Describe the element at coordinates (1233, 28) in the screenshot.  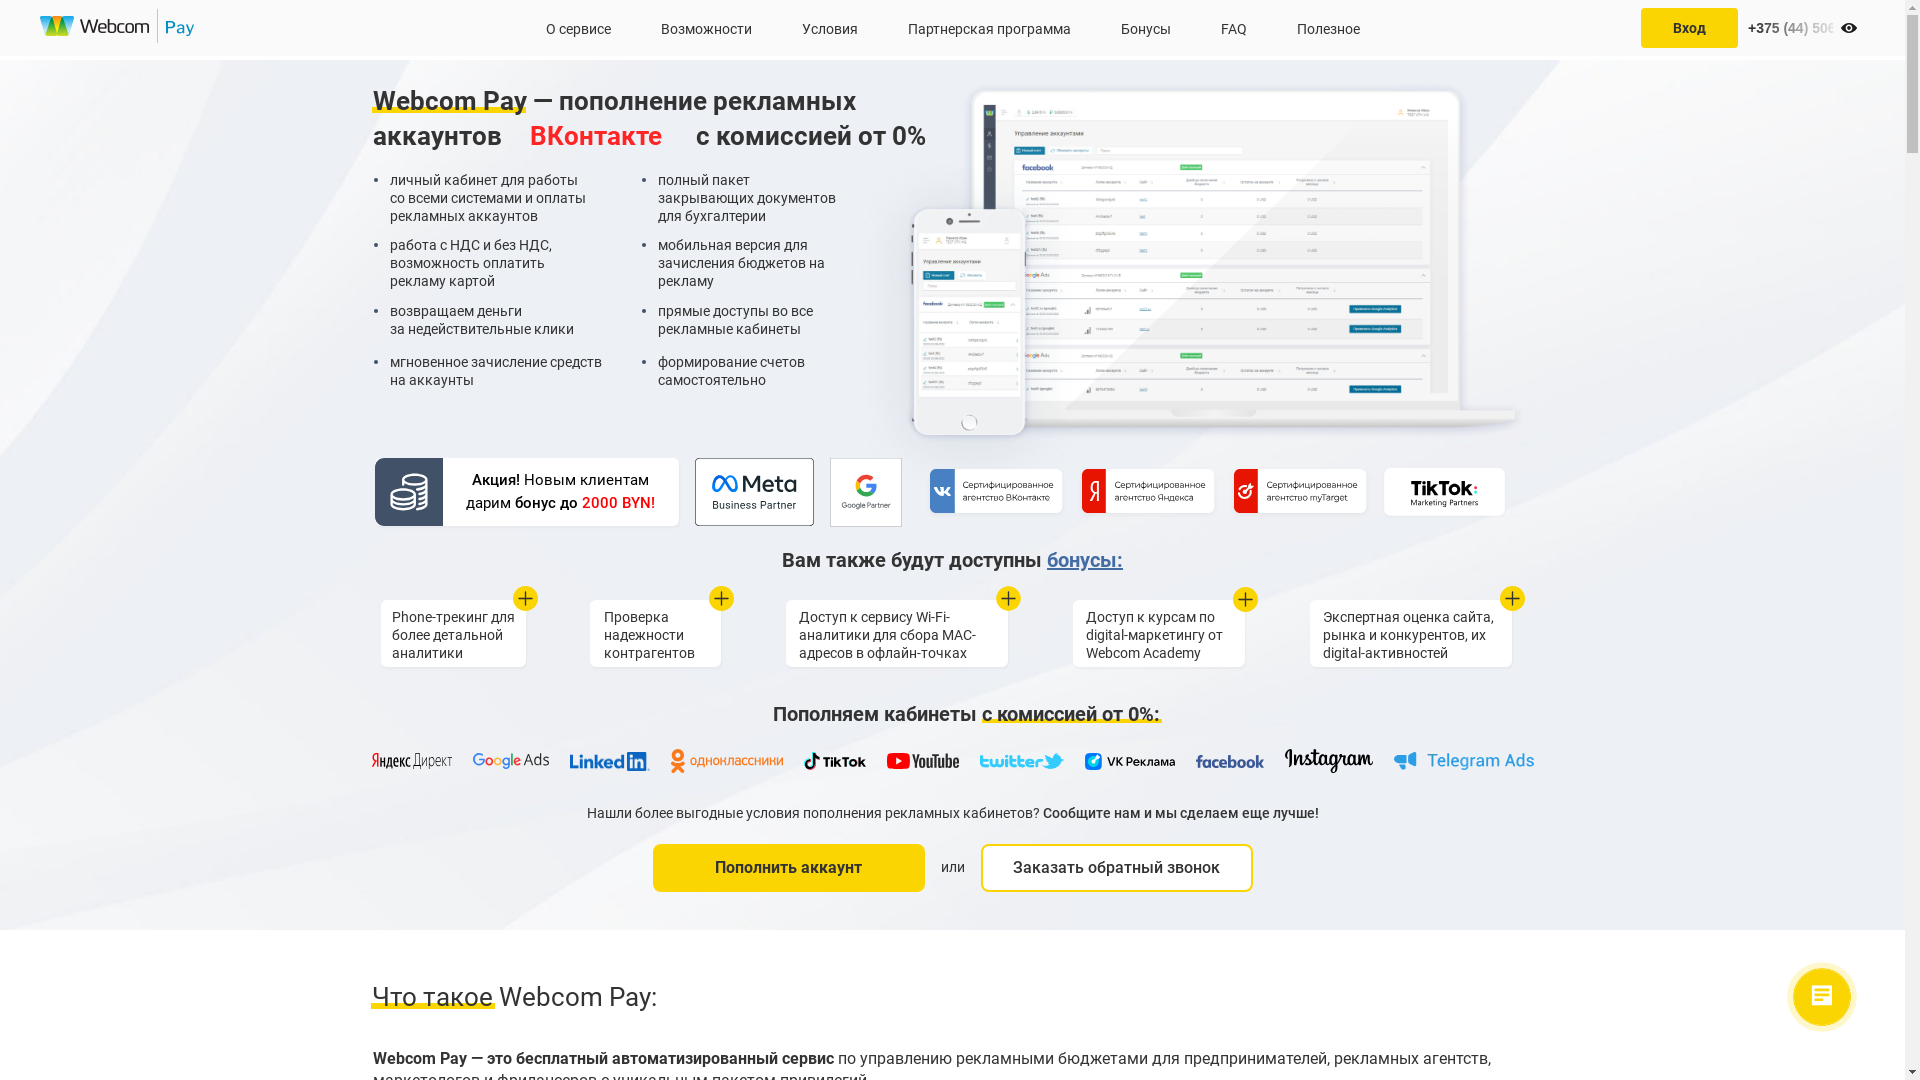
I see `FAQ` at that location.